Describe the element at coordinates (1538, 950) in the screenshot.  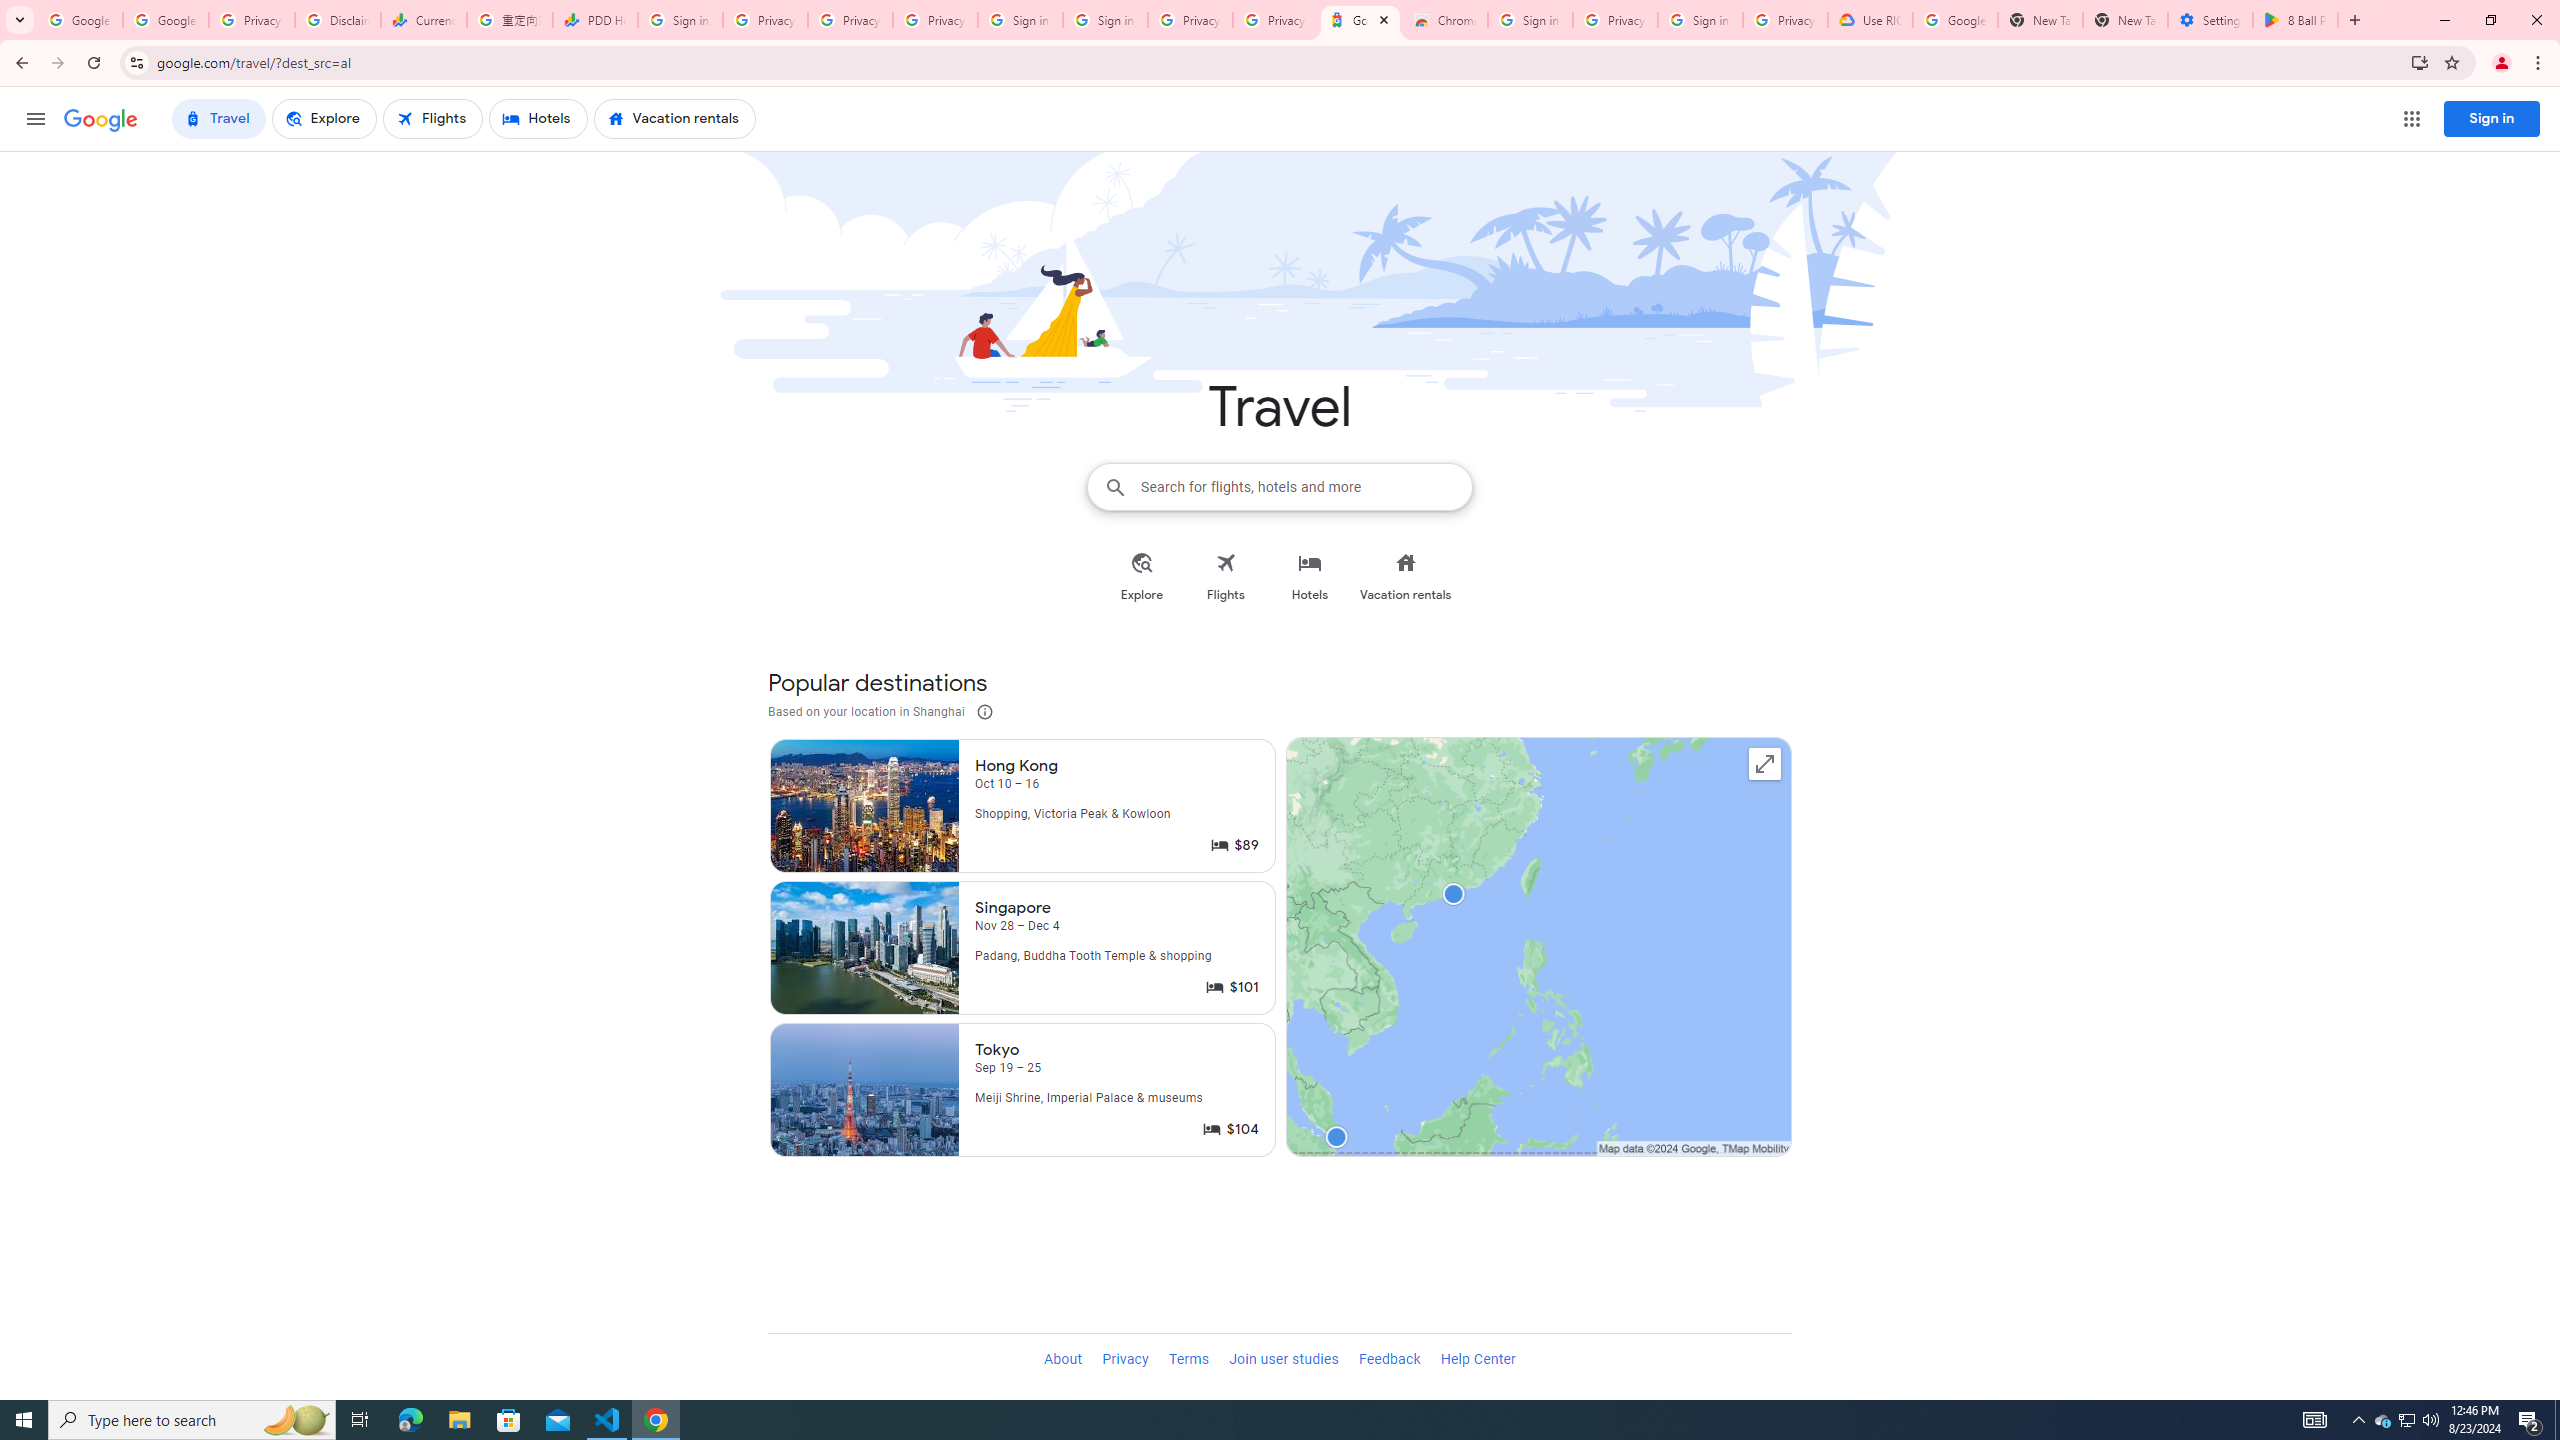
I see `Explore destinations` at that location.